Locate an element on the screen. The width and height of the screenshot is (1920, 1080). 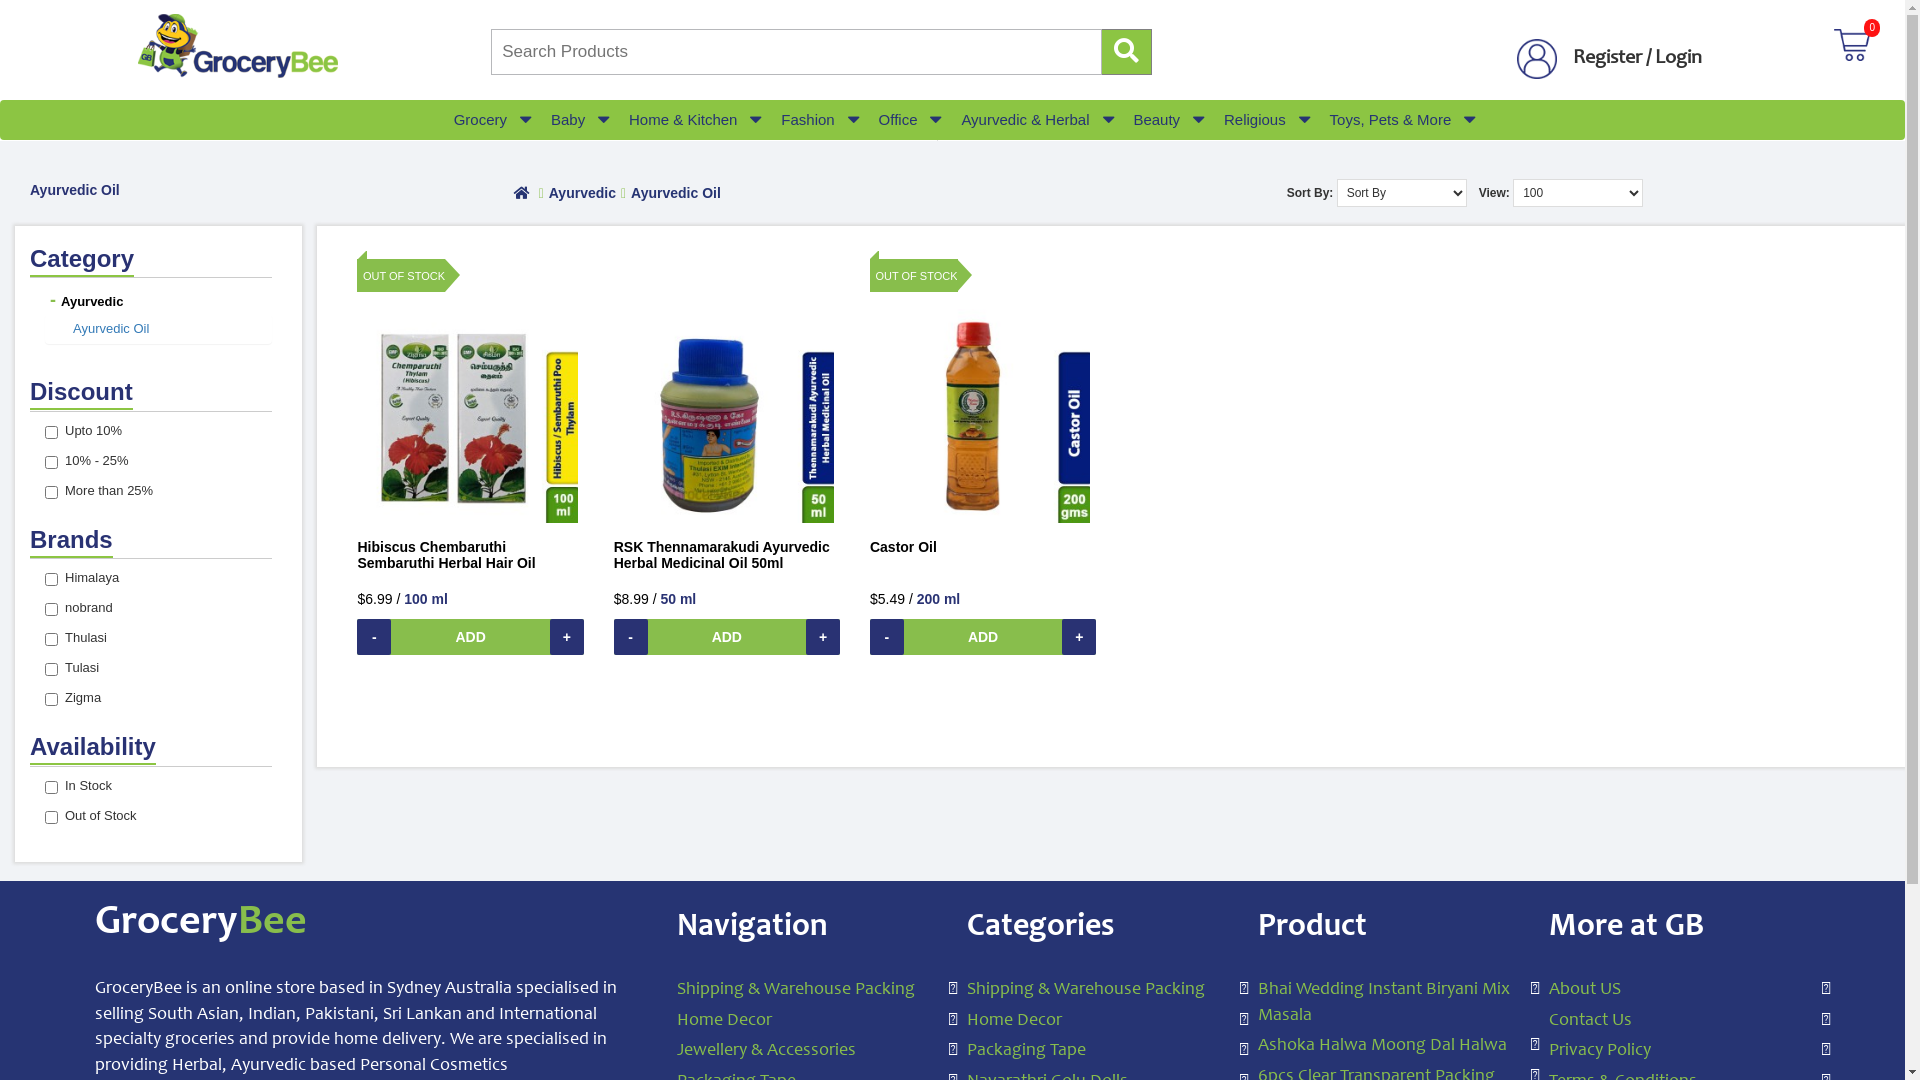
Toys, Pets & More is located at coordinates (1391, 120).